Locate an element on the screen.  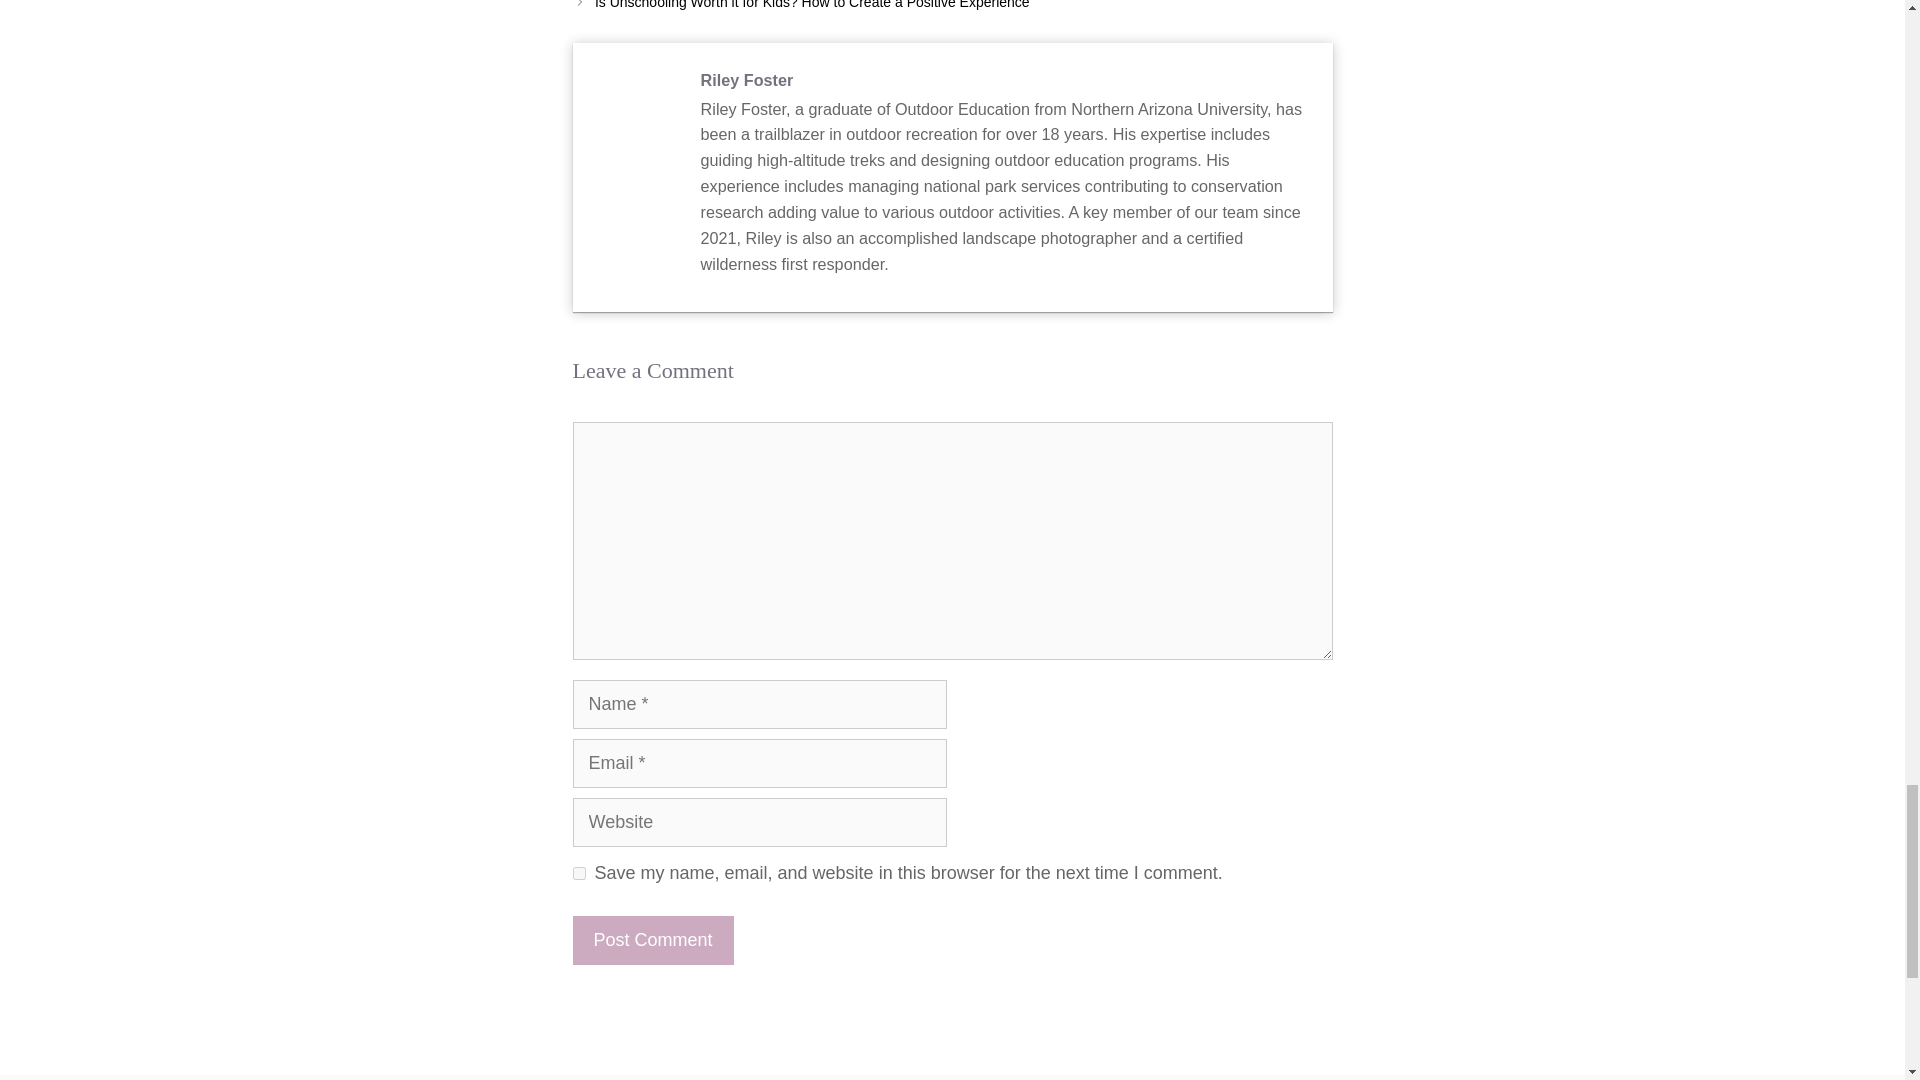
Post Comment is located at coordinates (652, 940).